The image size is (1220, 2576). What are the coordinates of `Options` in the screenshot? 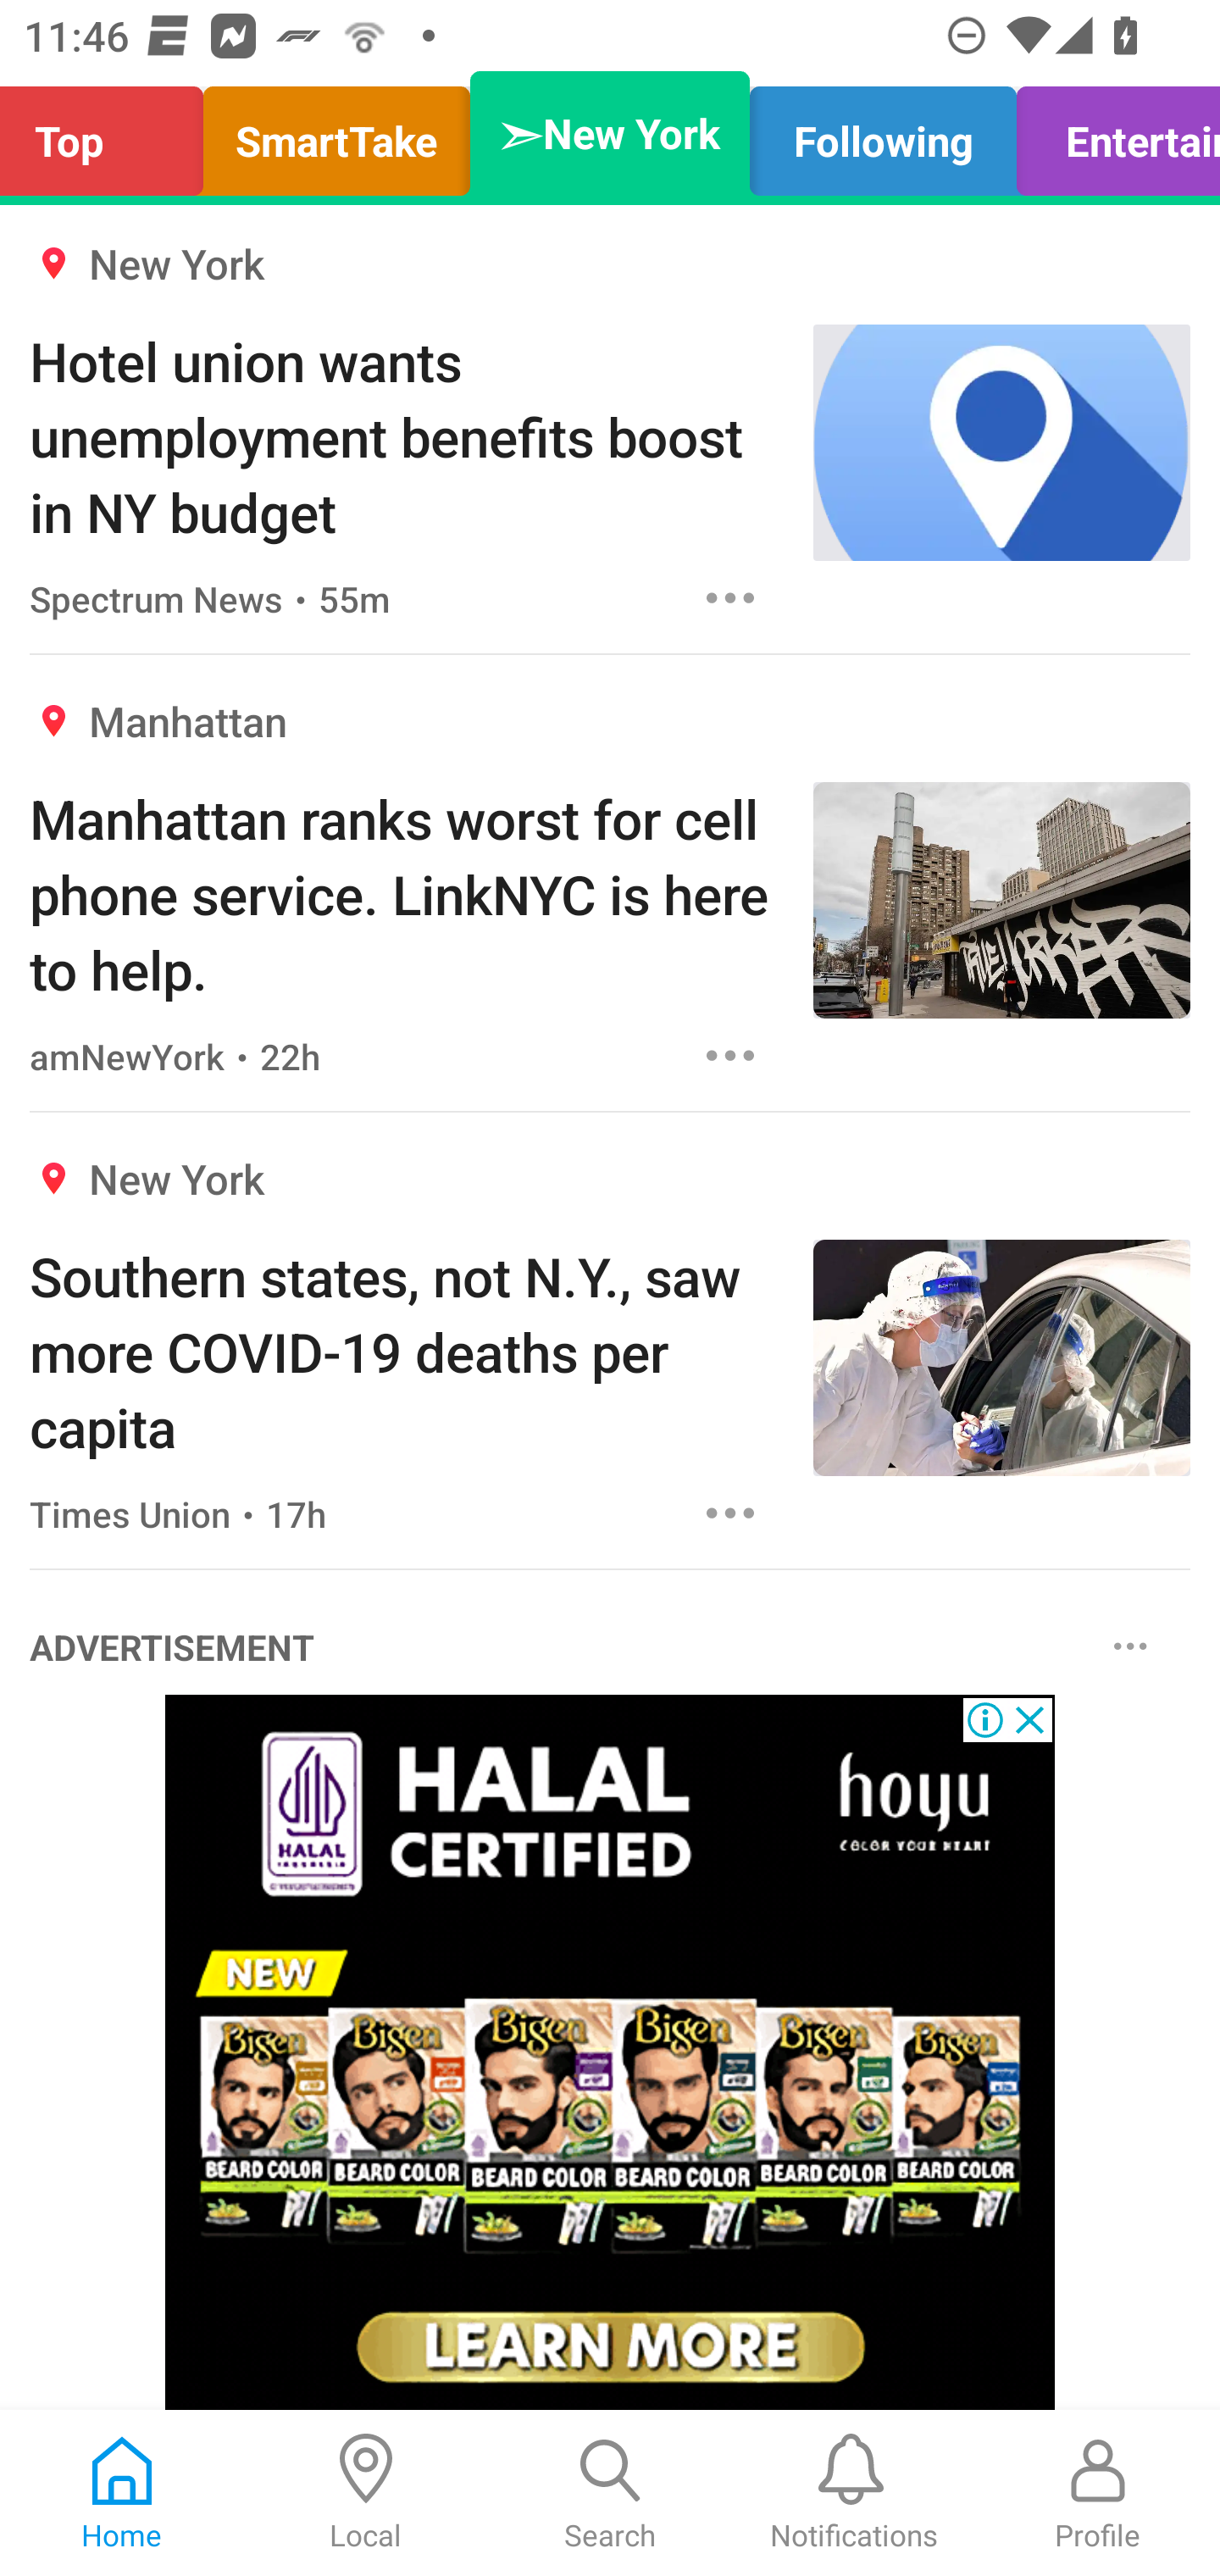 It's located at (730, 597).